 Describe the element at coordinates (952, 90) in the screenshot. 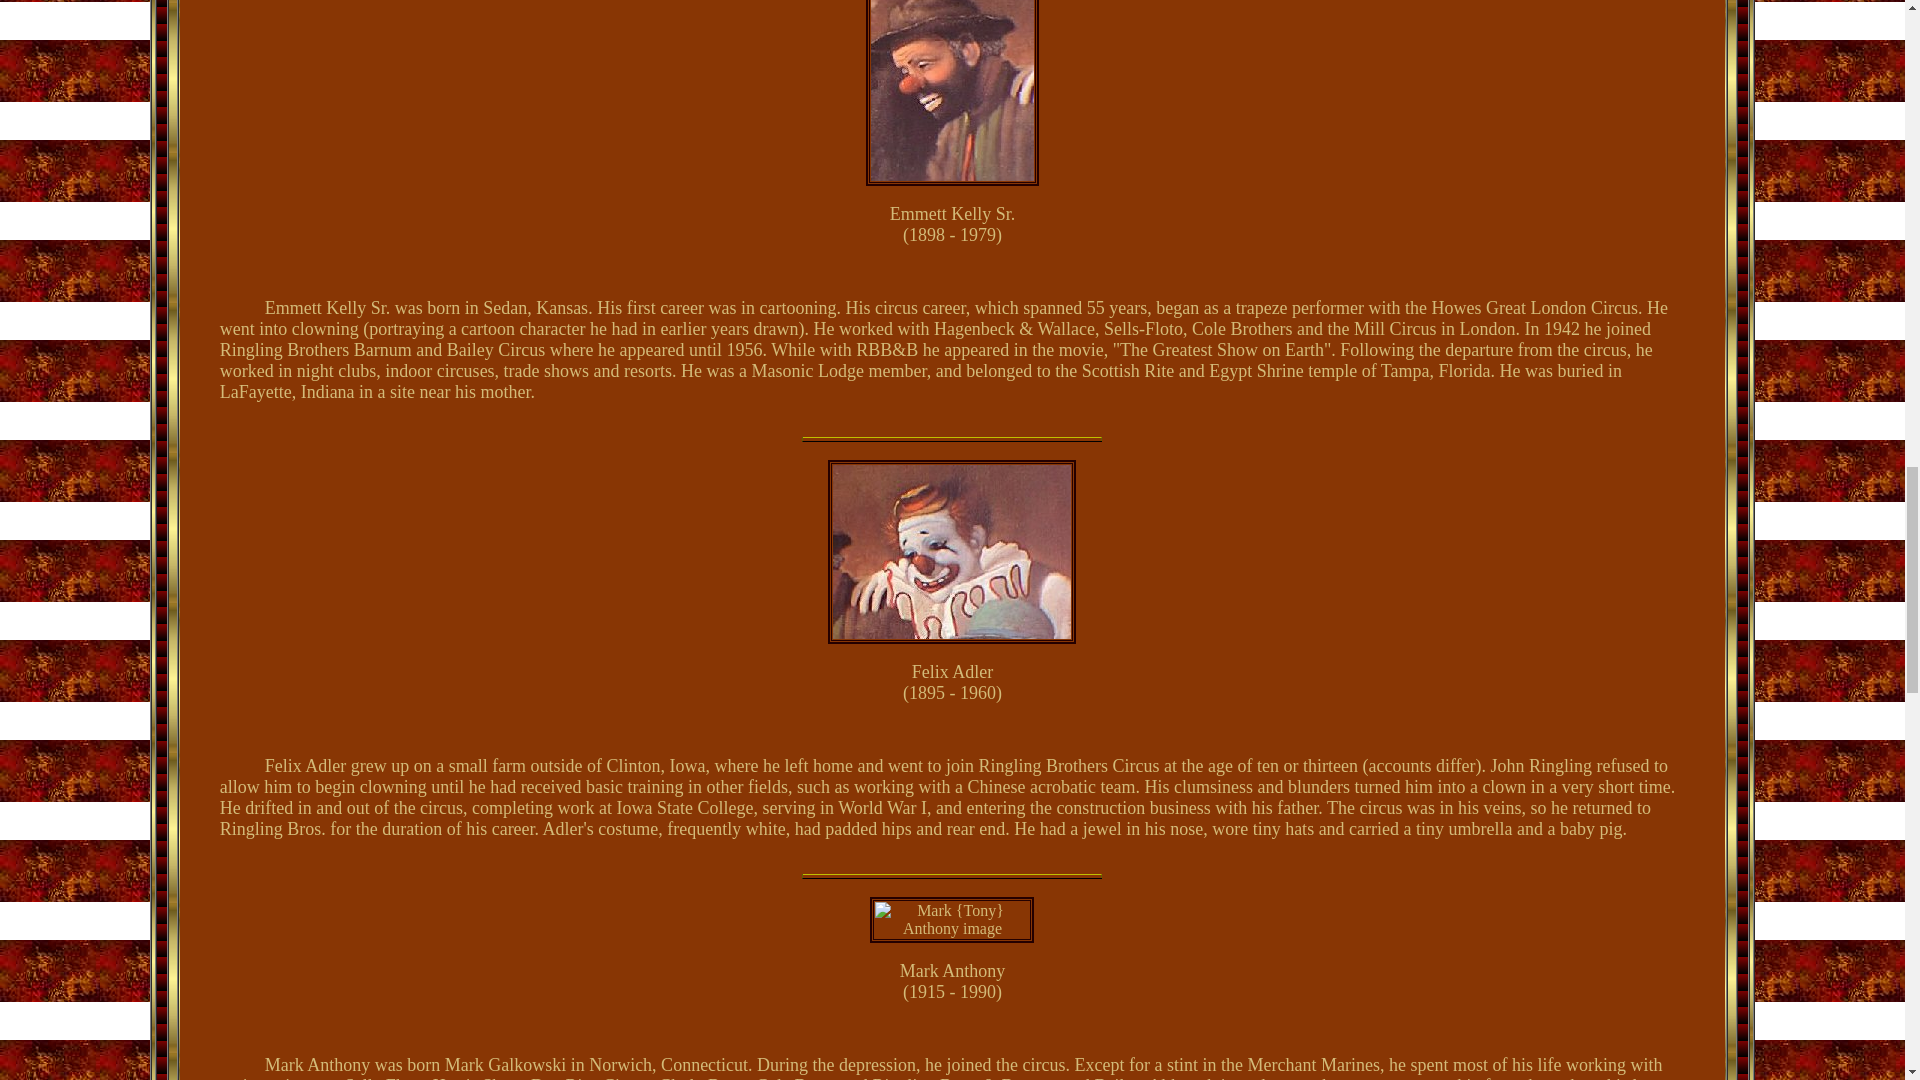

I see `Emmett Kelly Sr.` at that location.